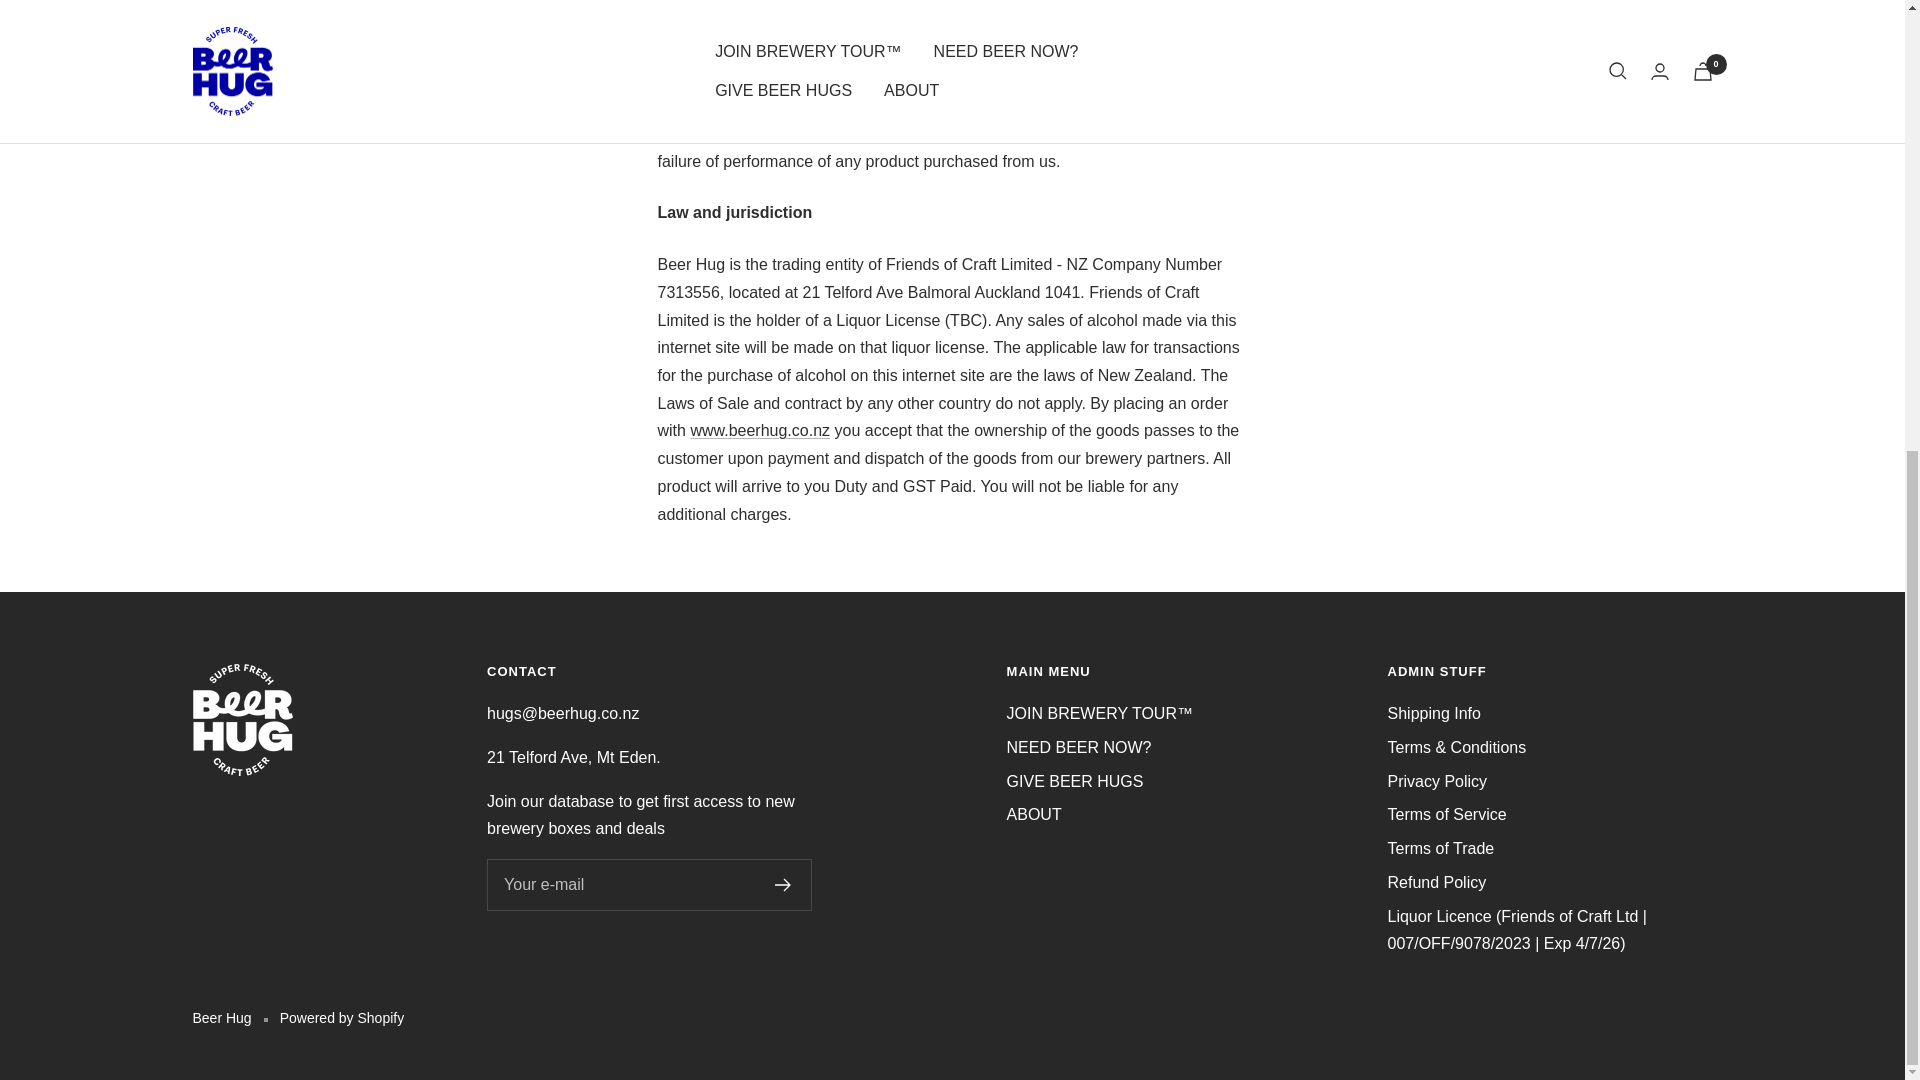 The image size is (1920, 1080). I want to click on Powered by Shopify, so click(342, 1018).